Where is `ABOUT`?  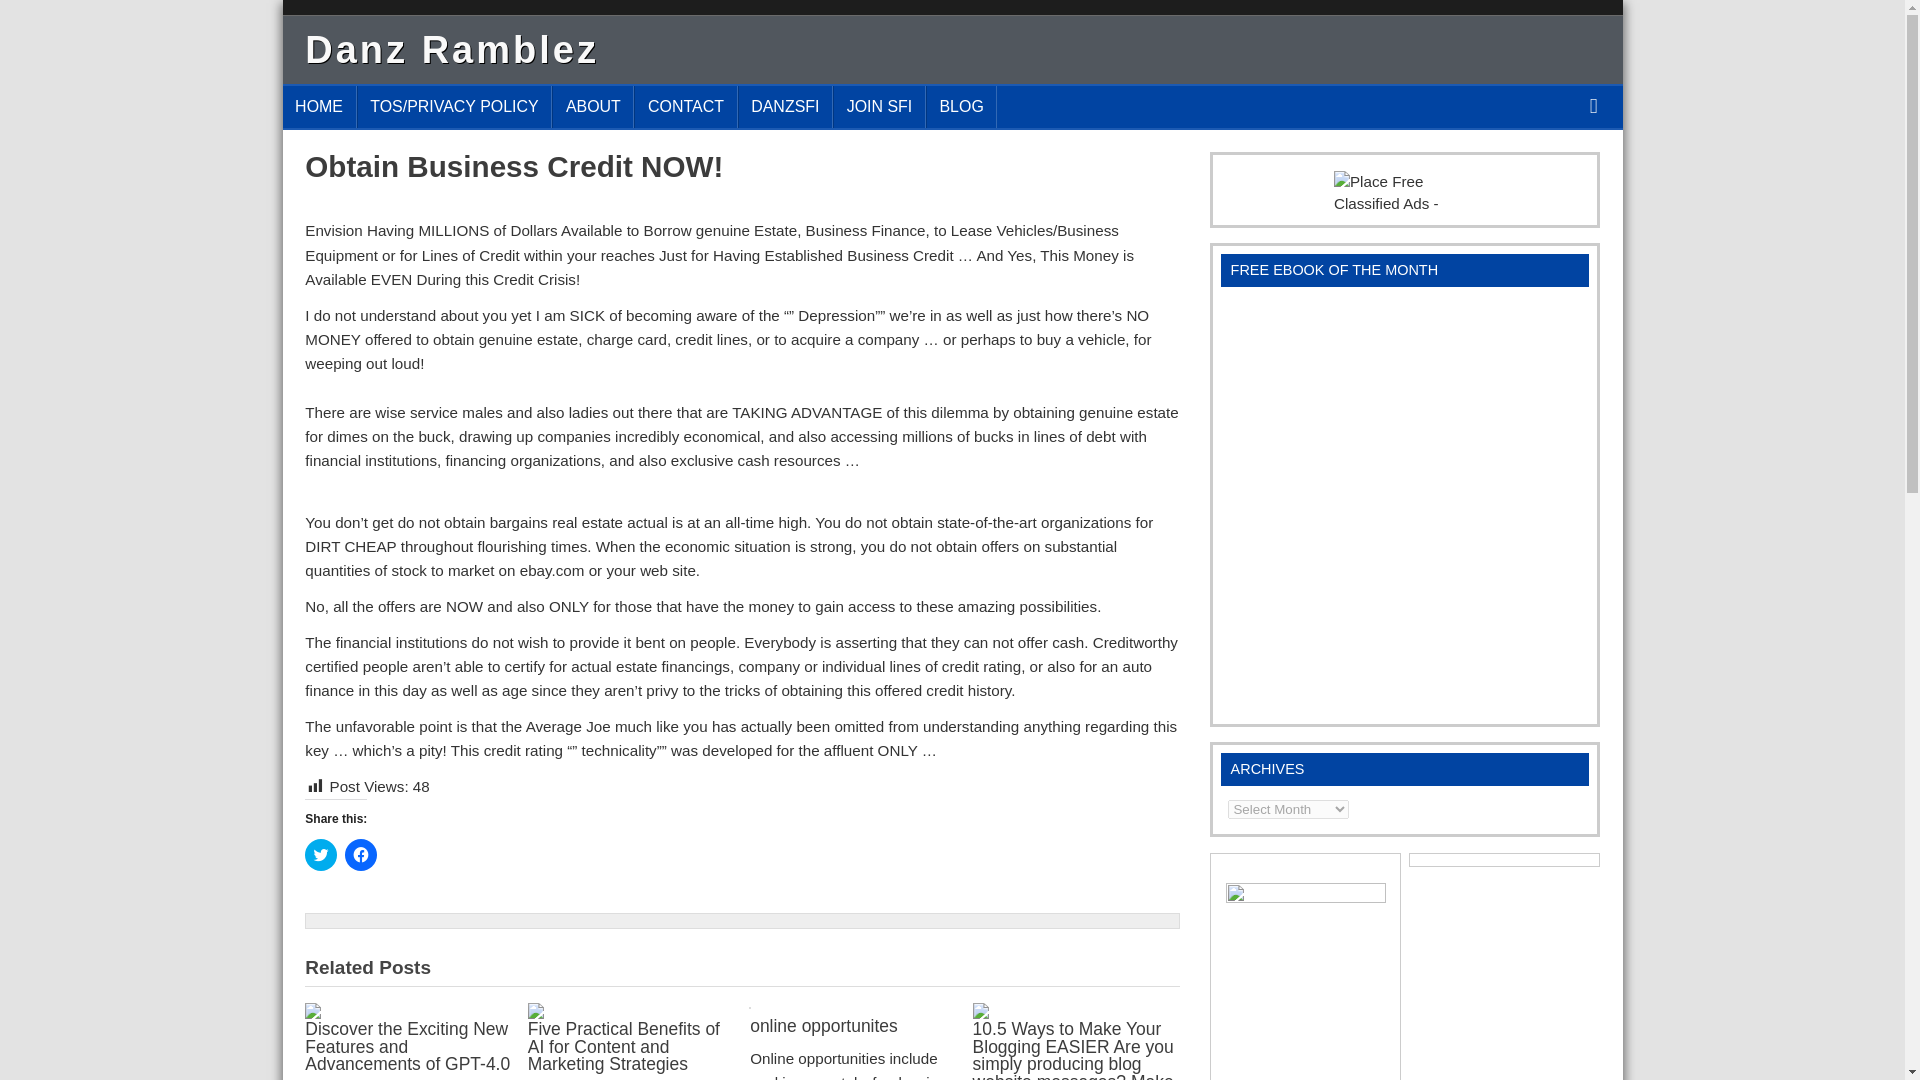
ABOUT is located at coordinates (592, 106).